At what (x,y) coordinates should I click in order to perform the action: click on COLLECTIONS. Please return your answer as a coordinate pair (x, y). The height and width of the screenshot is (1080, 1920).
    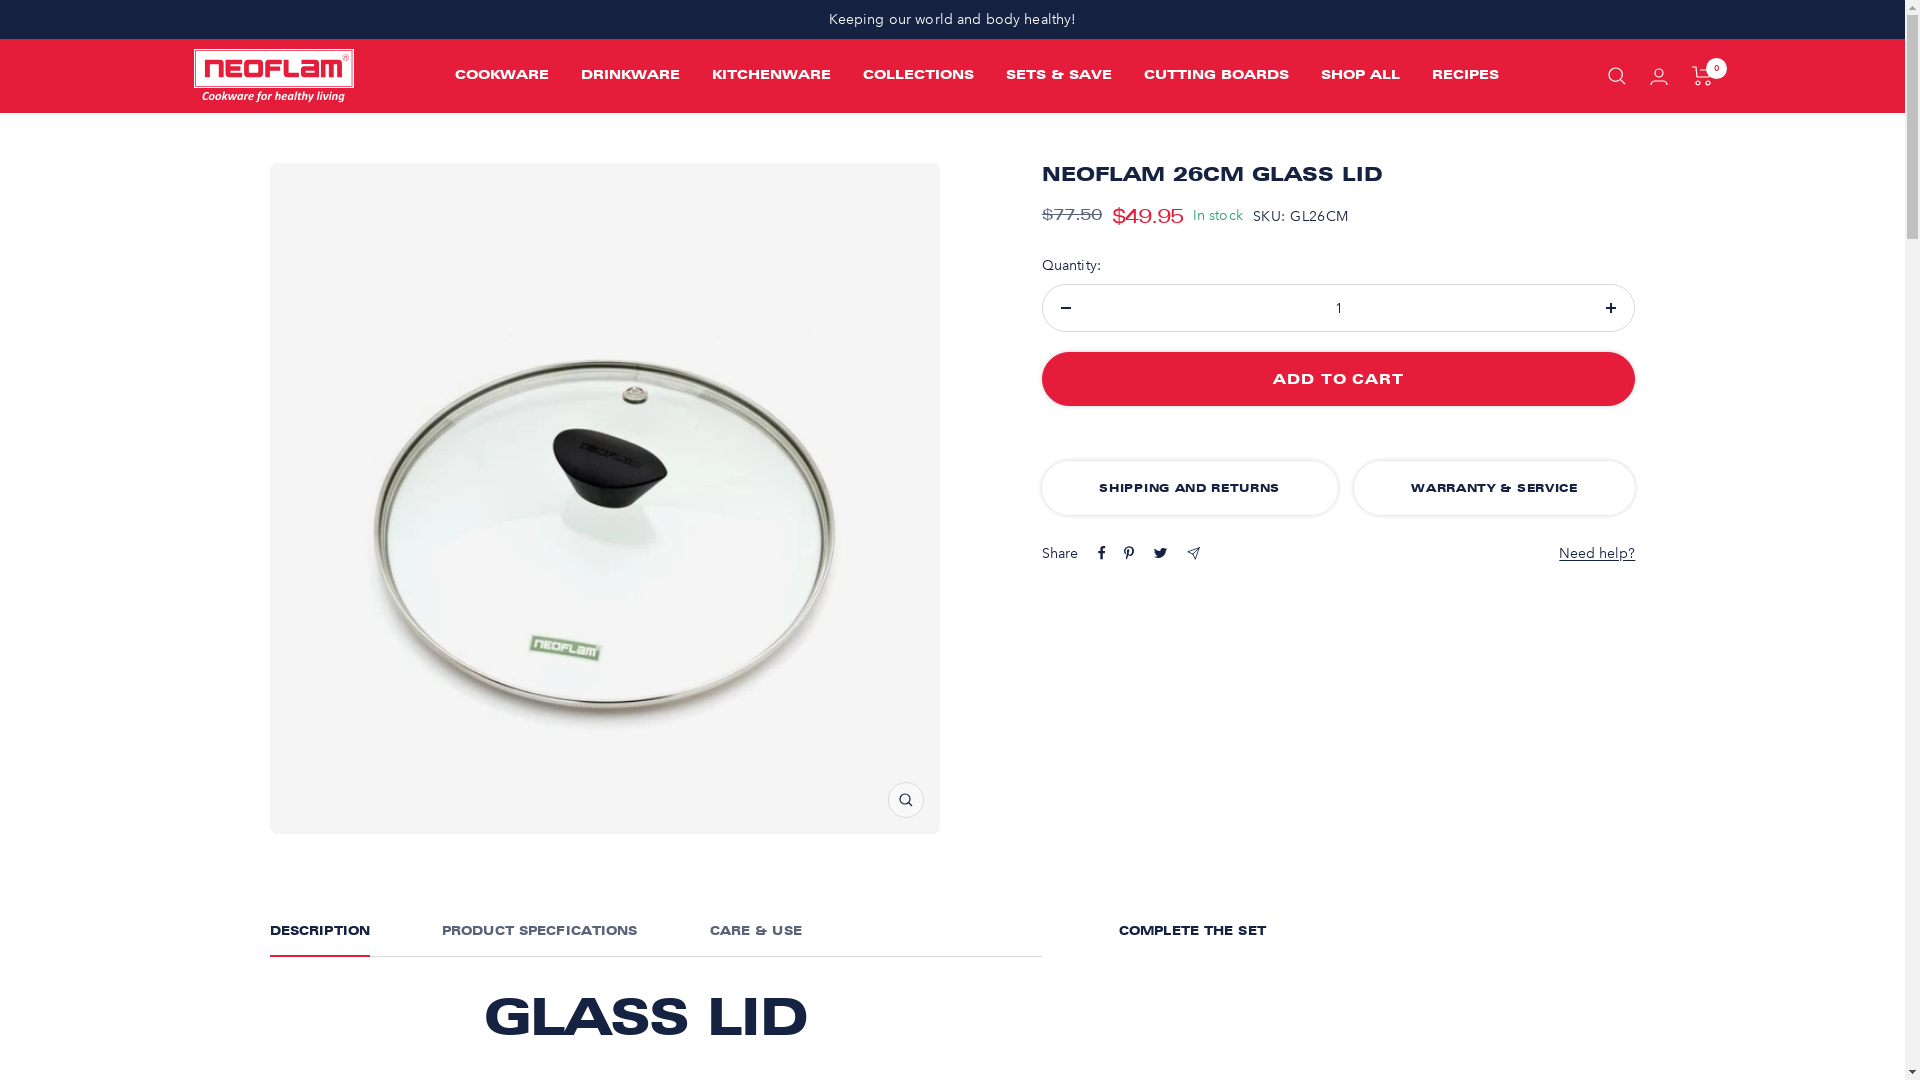
    Looking at the image, I should click on (917, 76).